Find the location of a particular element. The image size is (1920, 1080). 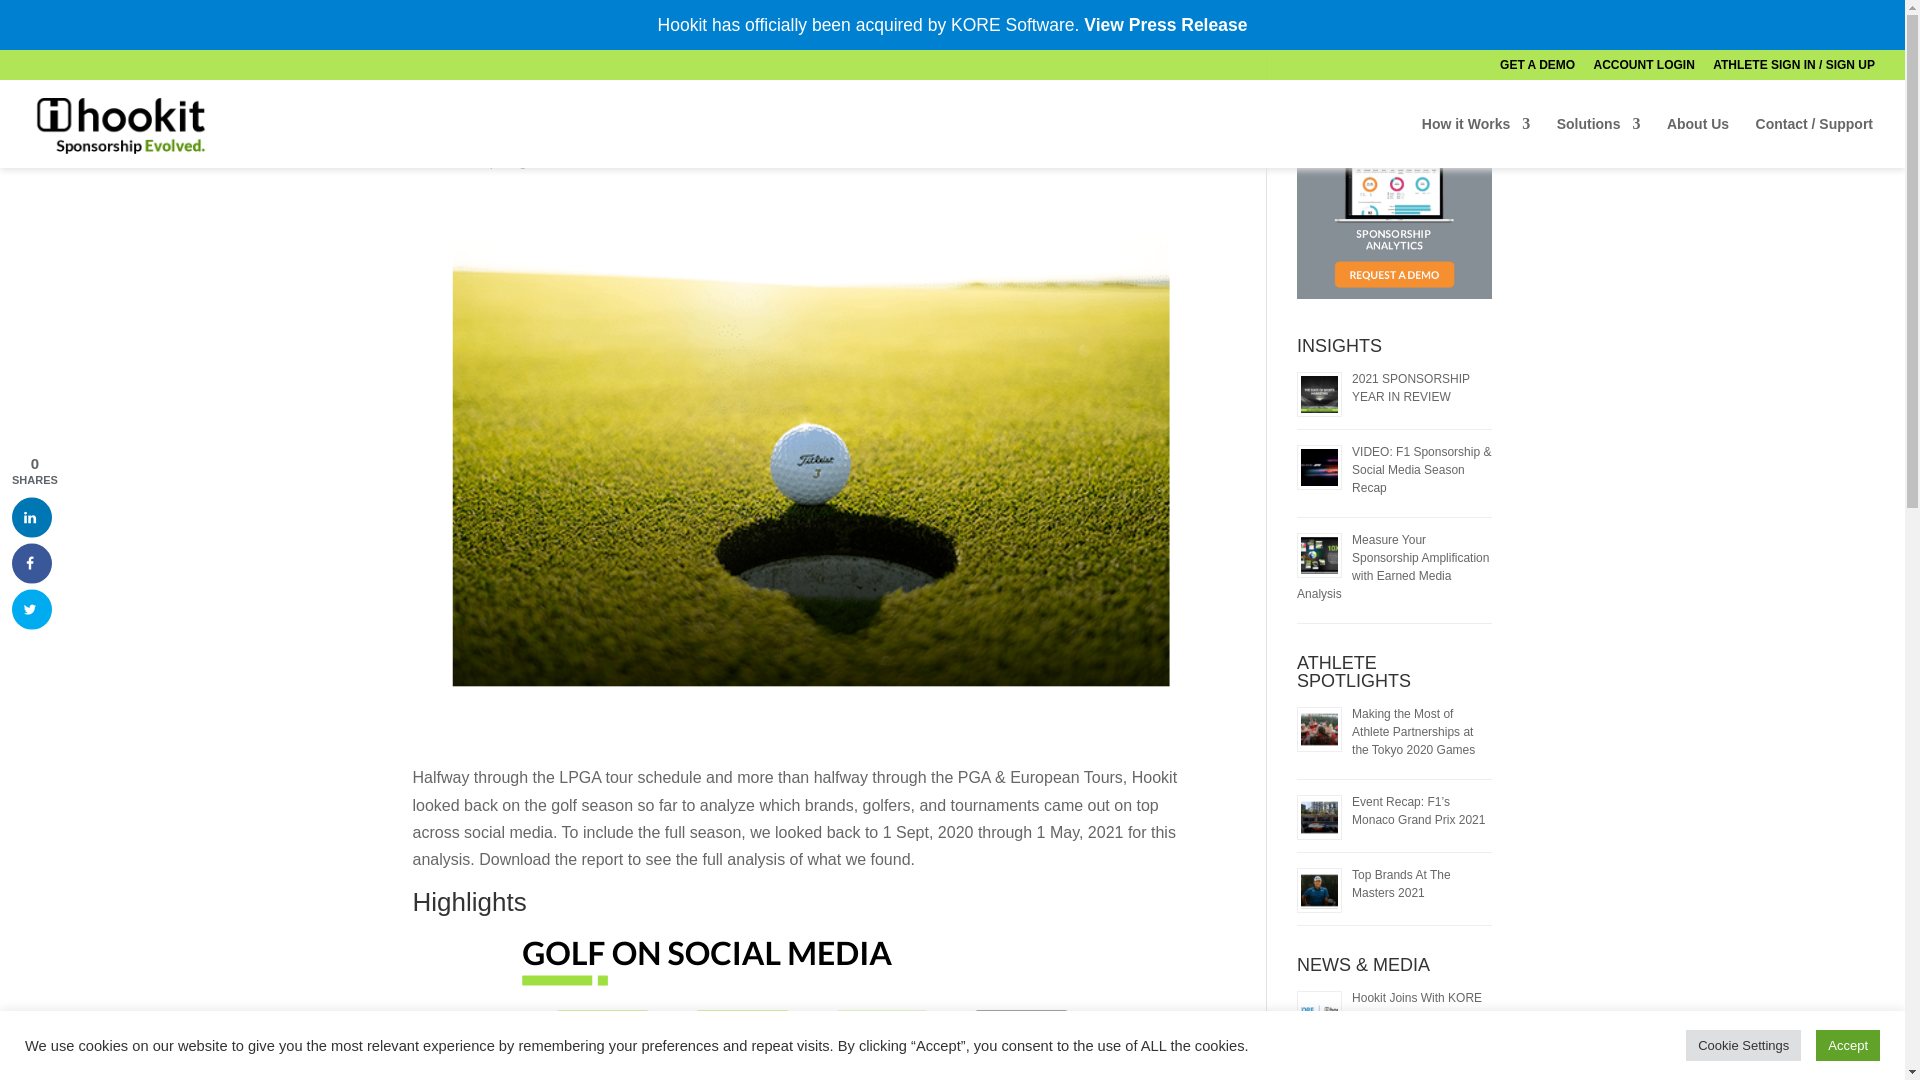

Solutions is located at coordinates (1599, 142).